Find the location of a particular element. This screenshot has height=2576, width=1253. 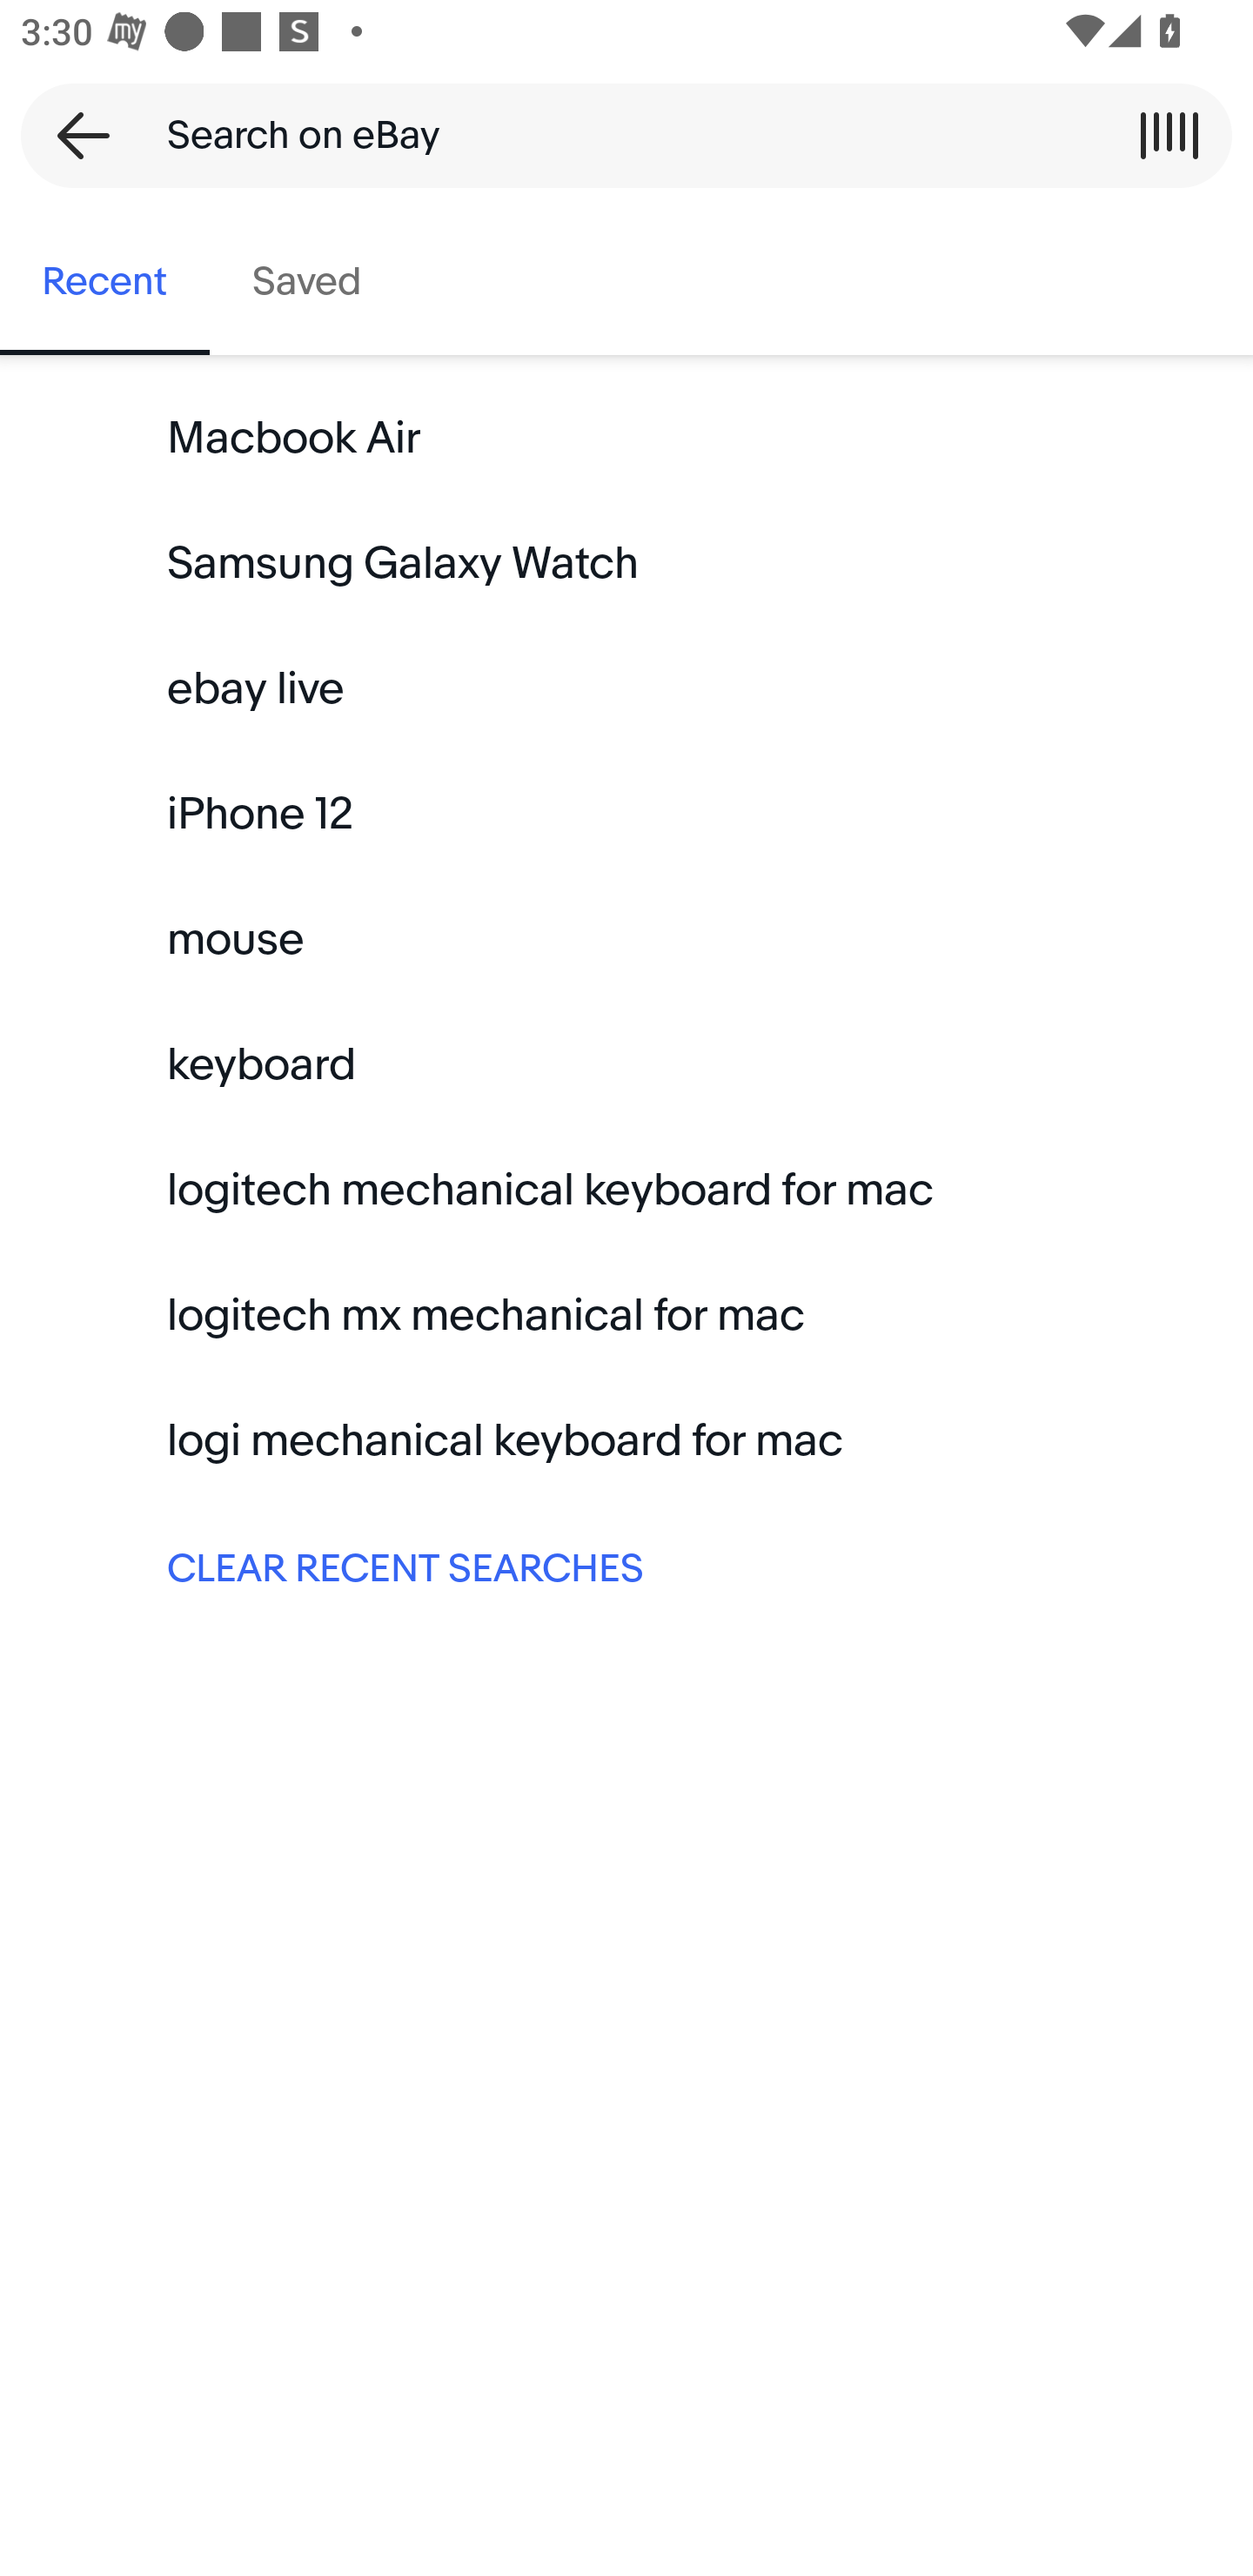

CLEAR RECENT SEARCHES is located at coordinates (626, 1566).